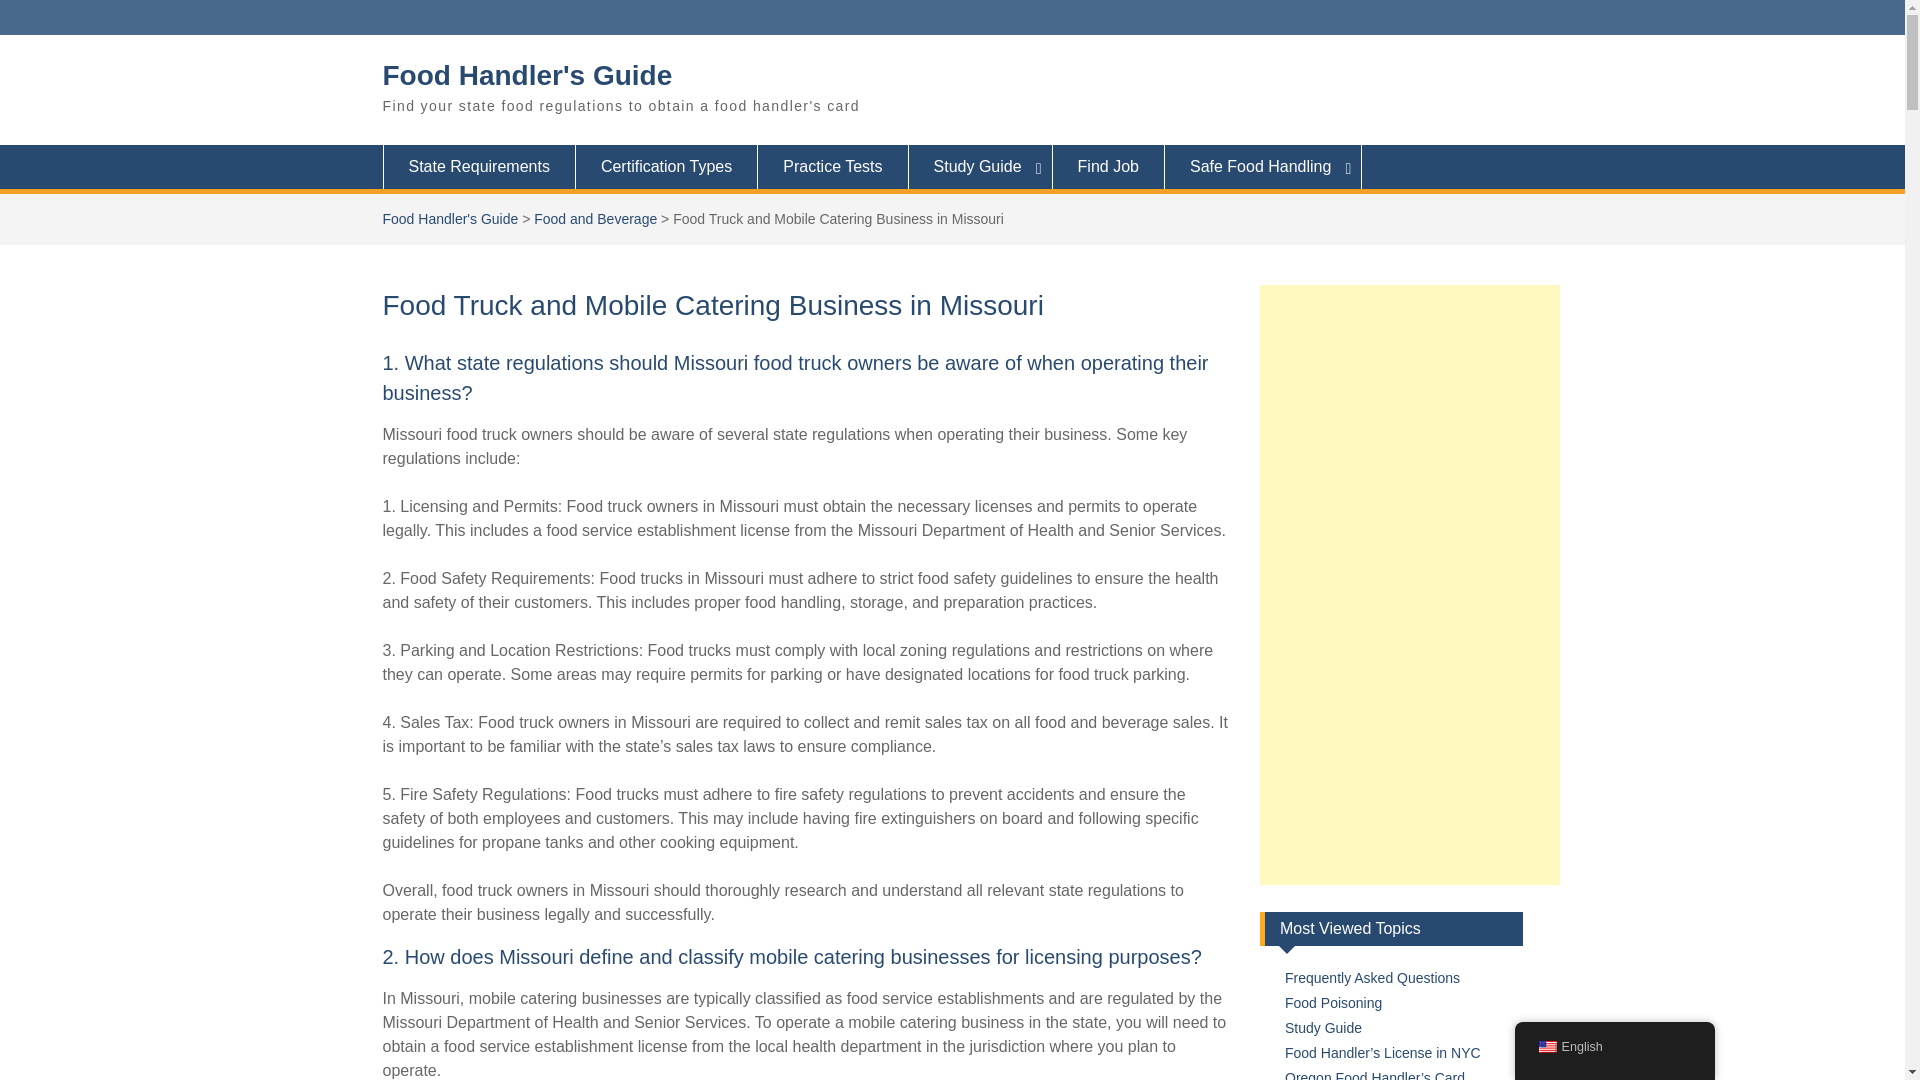  What do you see at coordinates (1263, 166) in the screenshot?
I see `Safe Food Handling` at bounding box center [1263, 166].